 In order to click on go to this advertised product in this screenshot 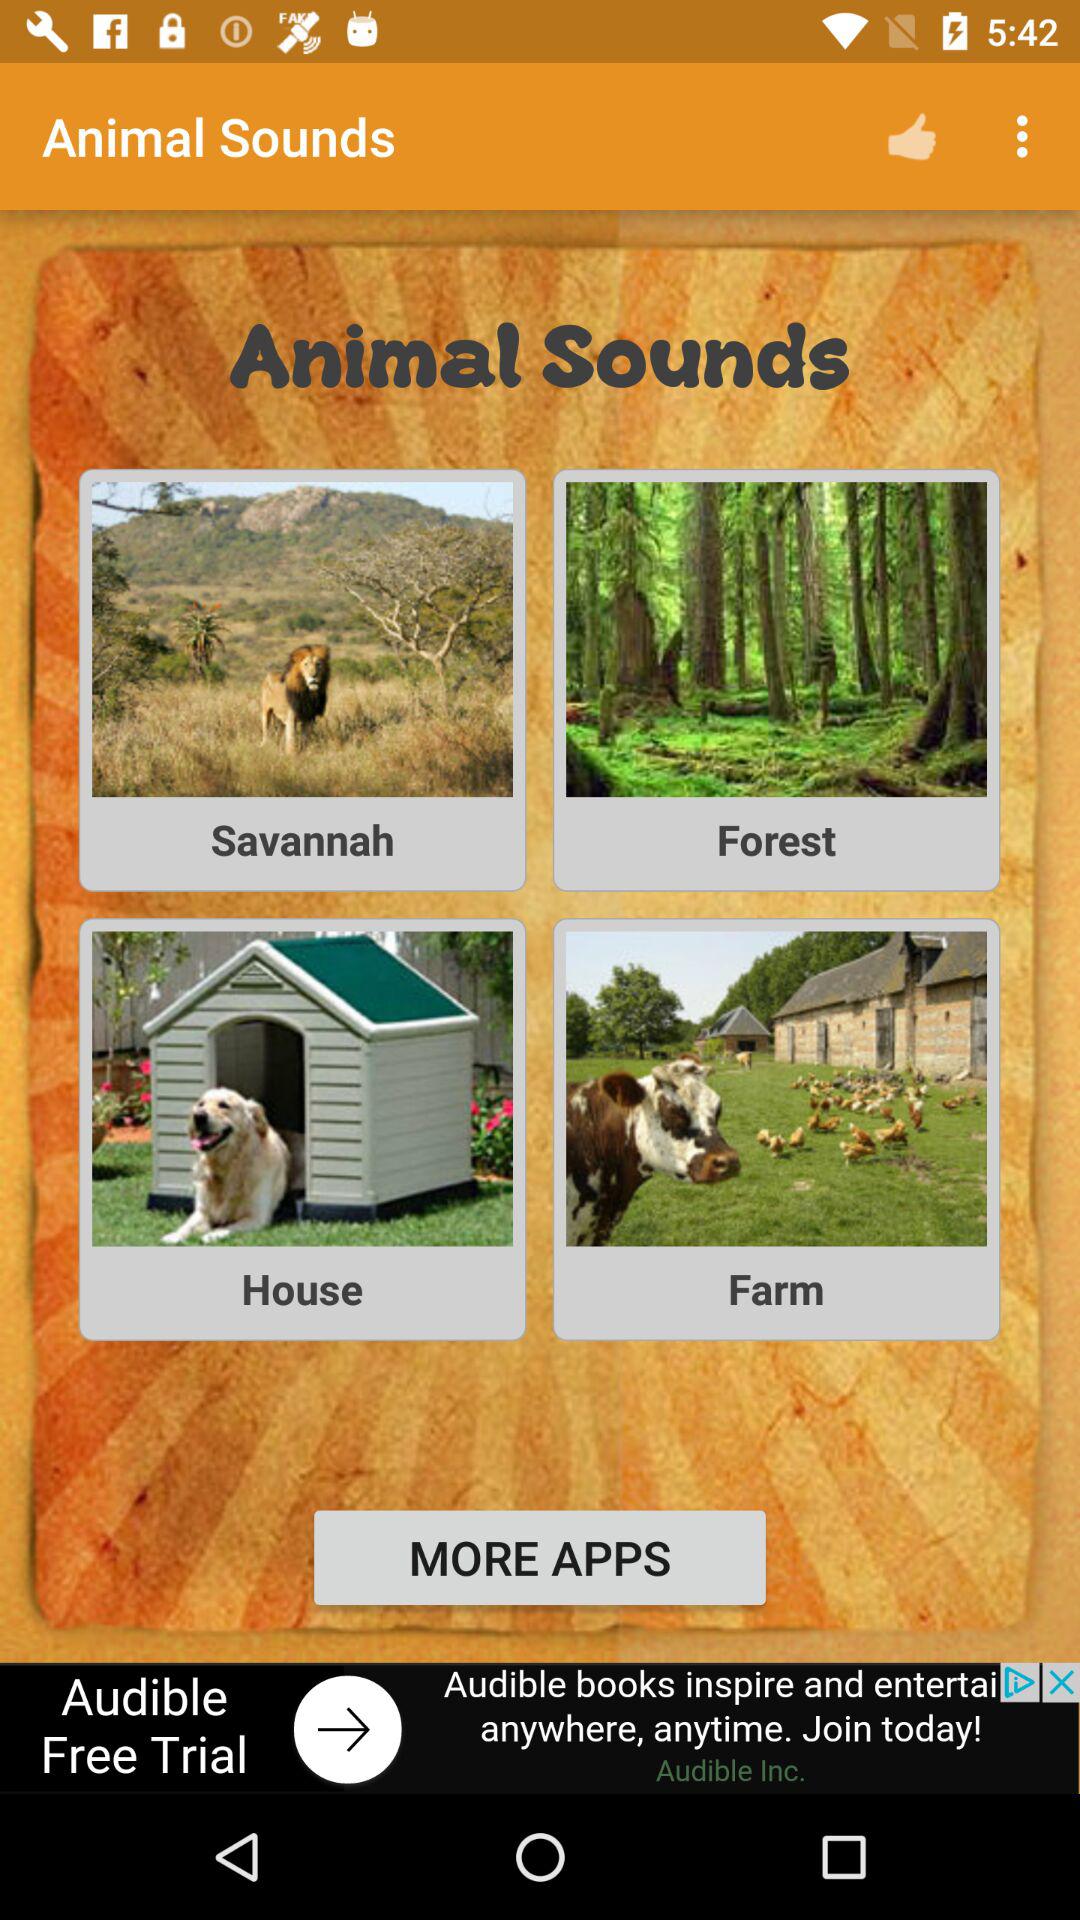, I will do `click(540, 1728)`.